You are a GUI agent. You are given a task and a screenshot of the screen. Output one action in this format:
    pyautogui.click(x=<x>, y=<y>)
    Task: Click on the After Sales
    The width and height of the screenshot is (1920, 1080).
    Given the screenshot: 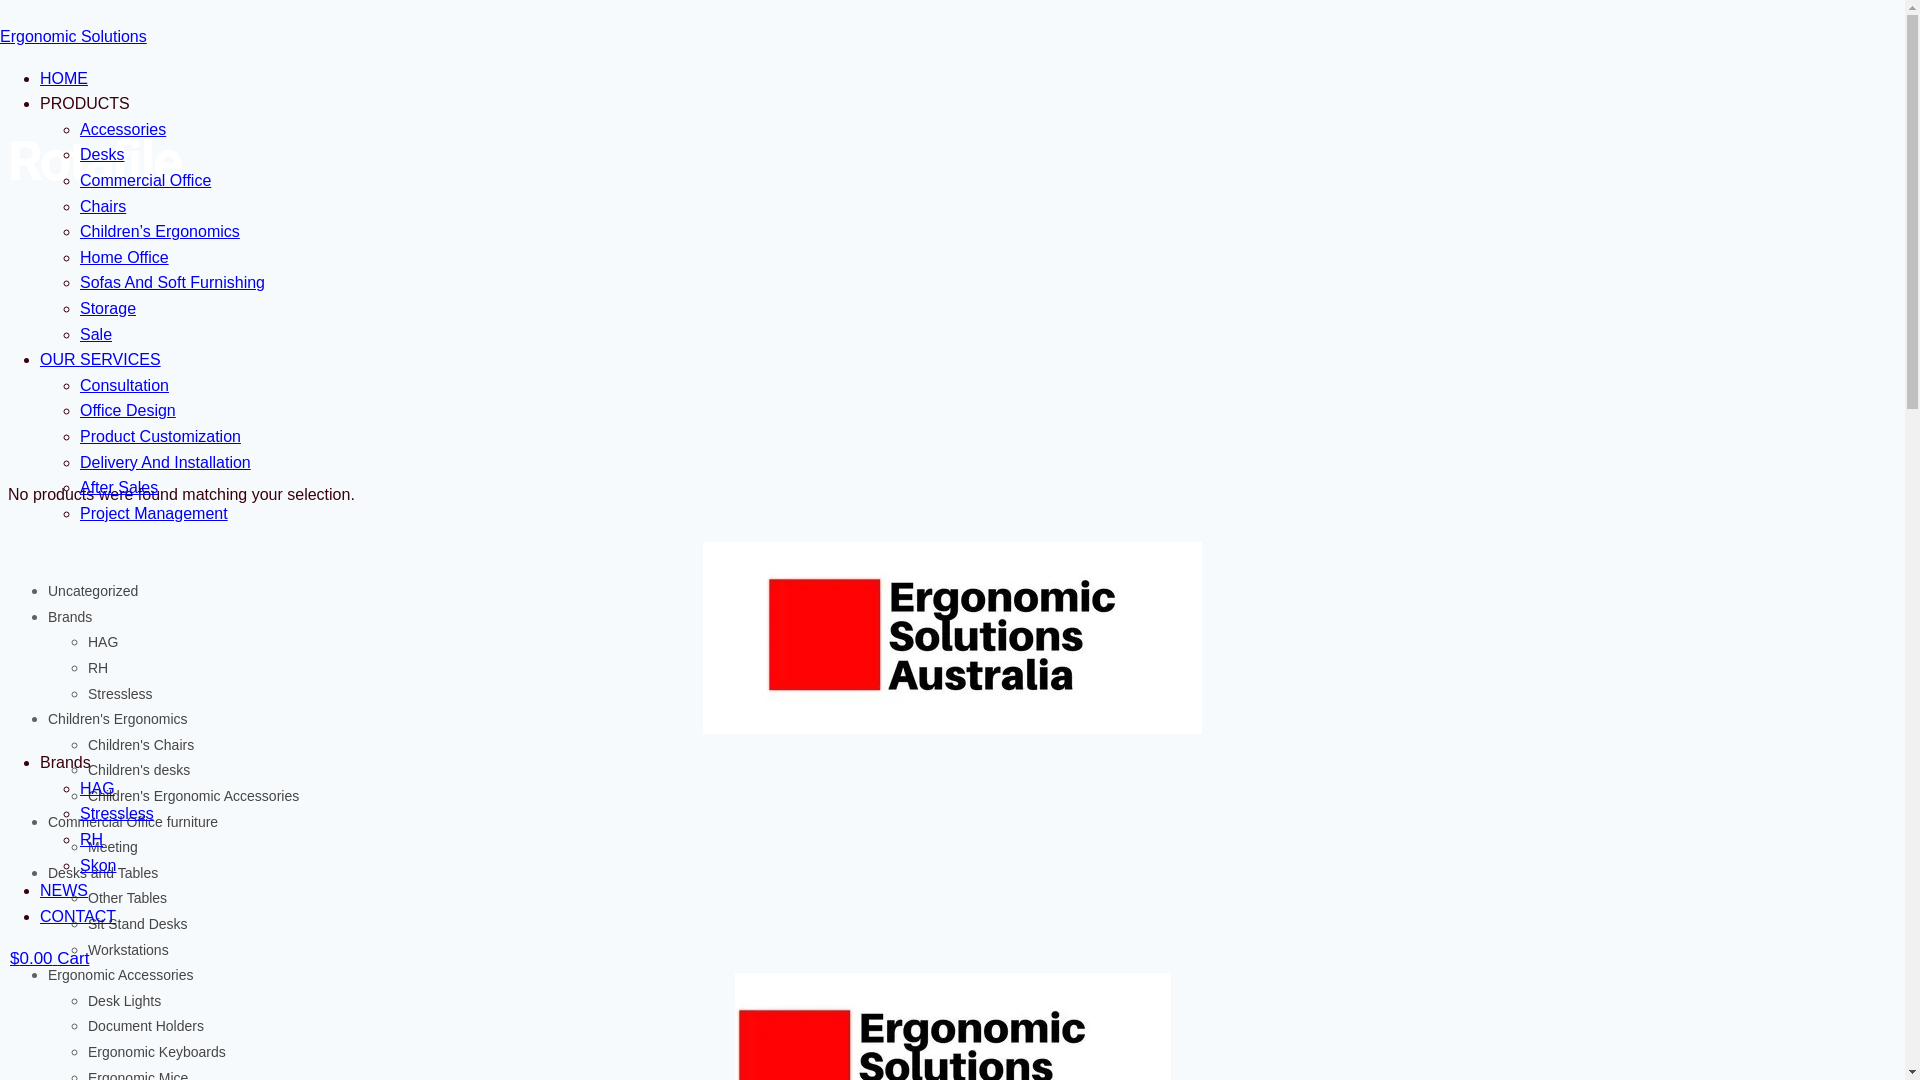 What is the action you would take?
    pyautogui.click(x=119, y=488)
    